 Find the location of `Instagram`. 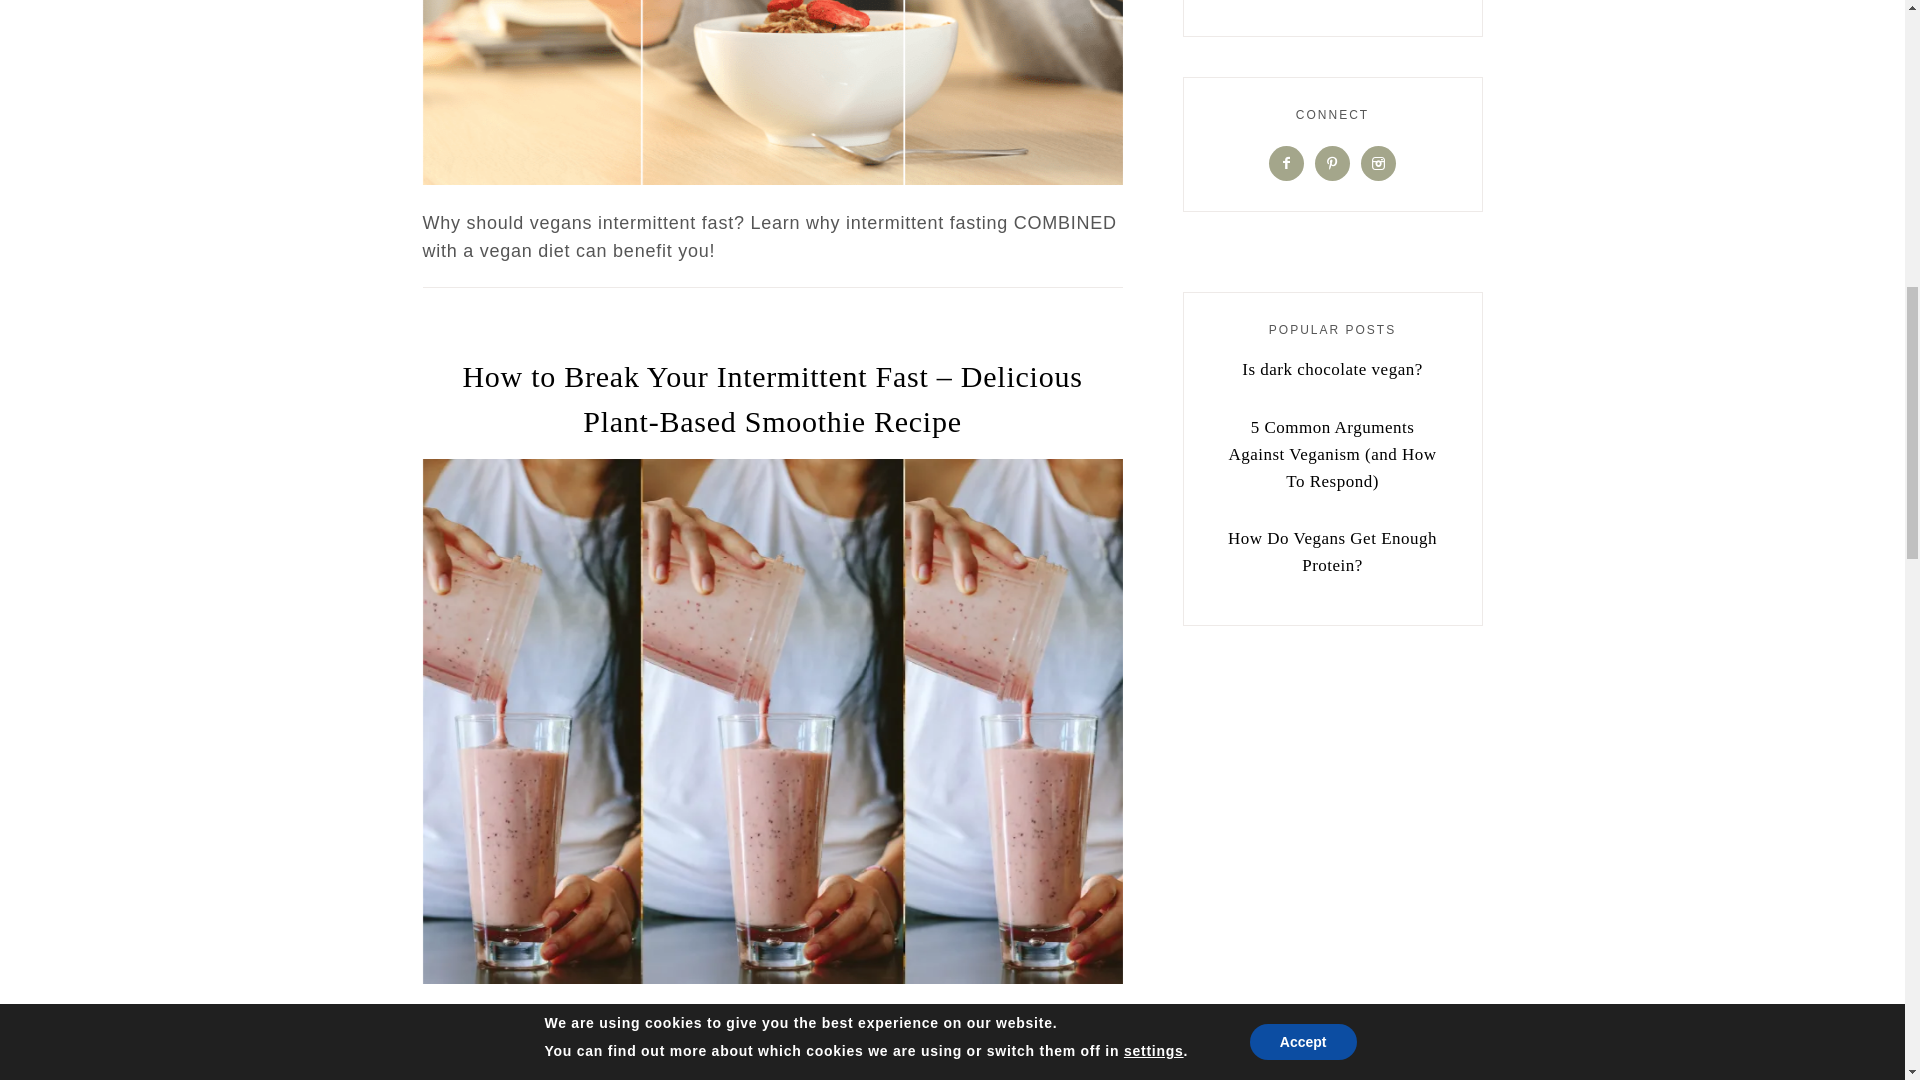

Instagram is located at coordinates (1378, 162).